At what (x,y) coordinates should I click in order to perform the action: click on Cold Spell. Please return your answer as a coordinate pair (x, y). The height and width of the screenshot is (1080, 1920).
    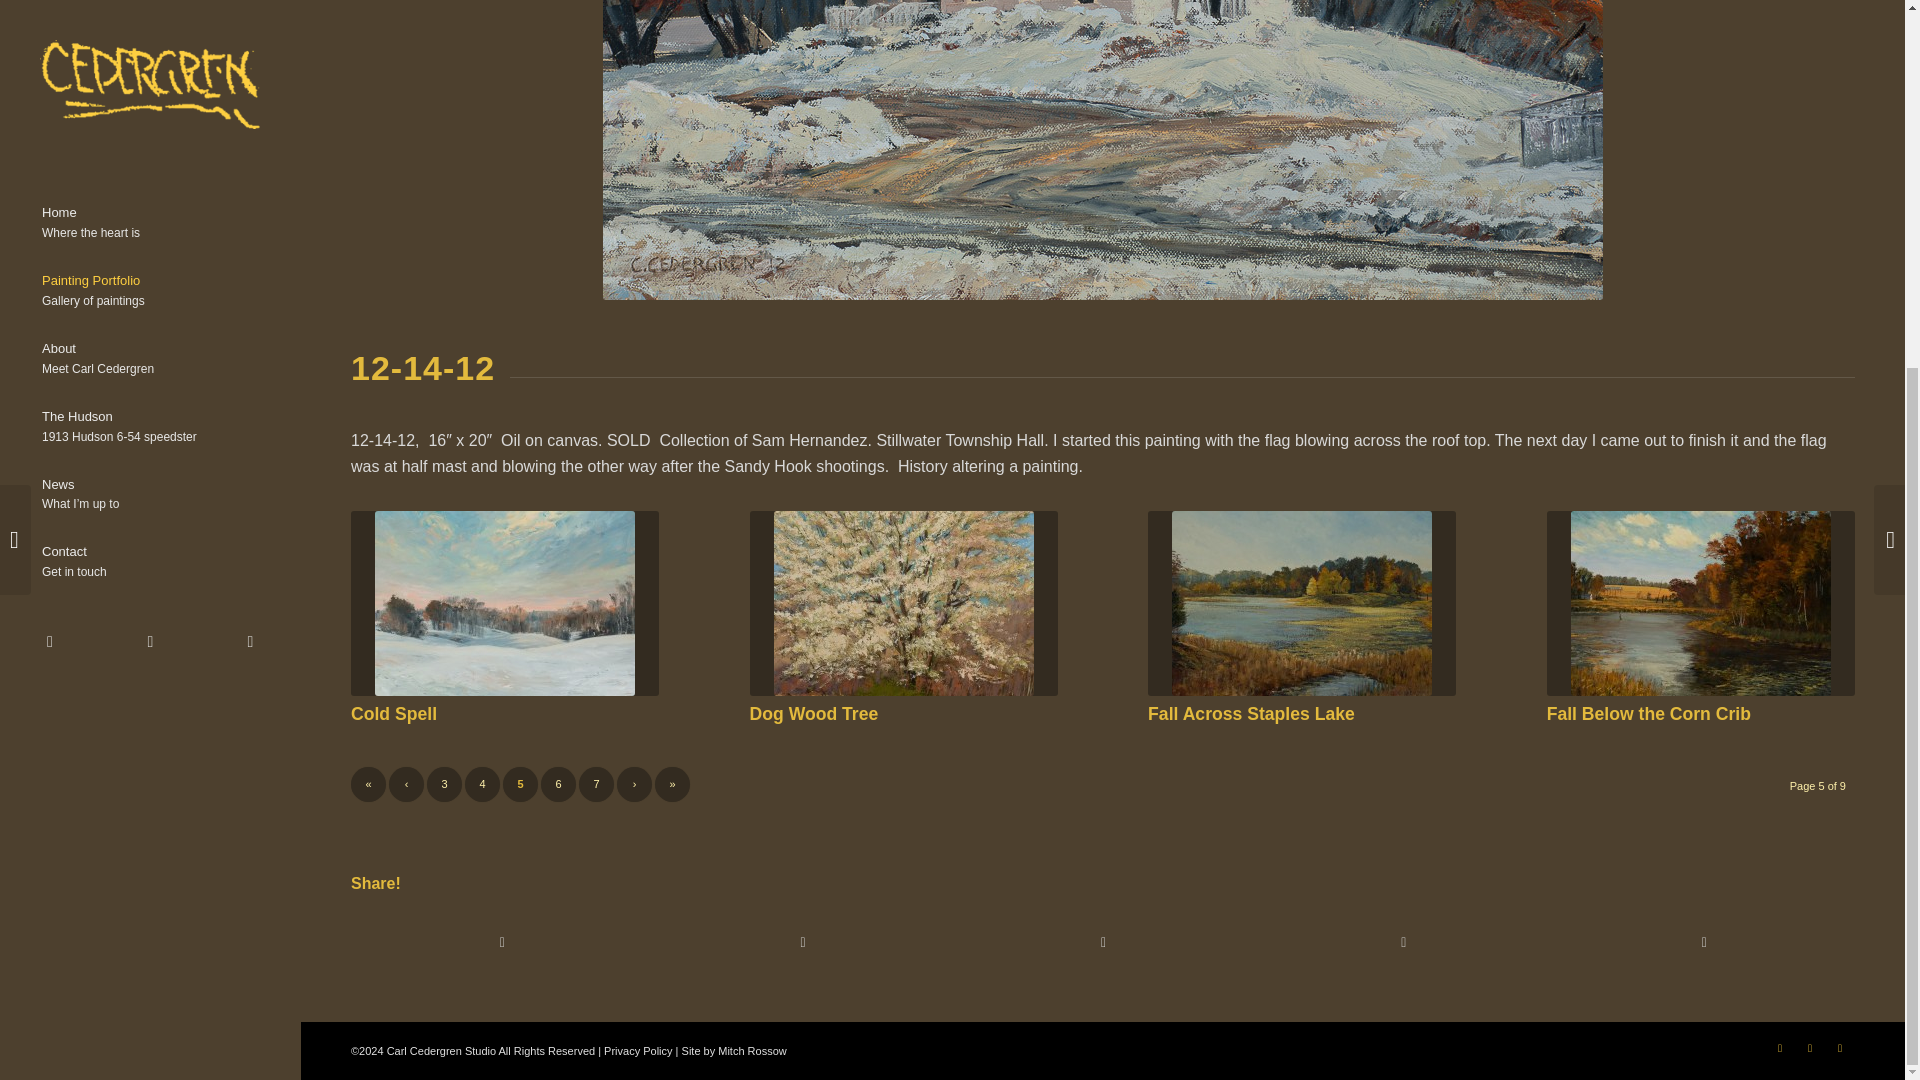
    Looking at the image, I should click on (504, 602).